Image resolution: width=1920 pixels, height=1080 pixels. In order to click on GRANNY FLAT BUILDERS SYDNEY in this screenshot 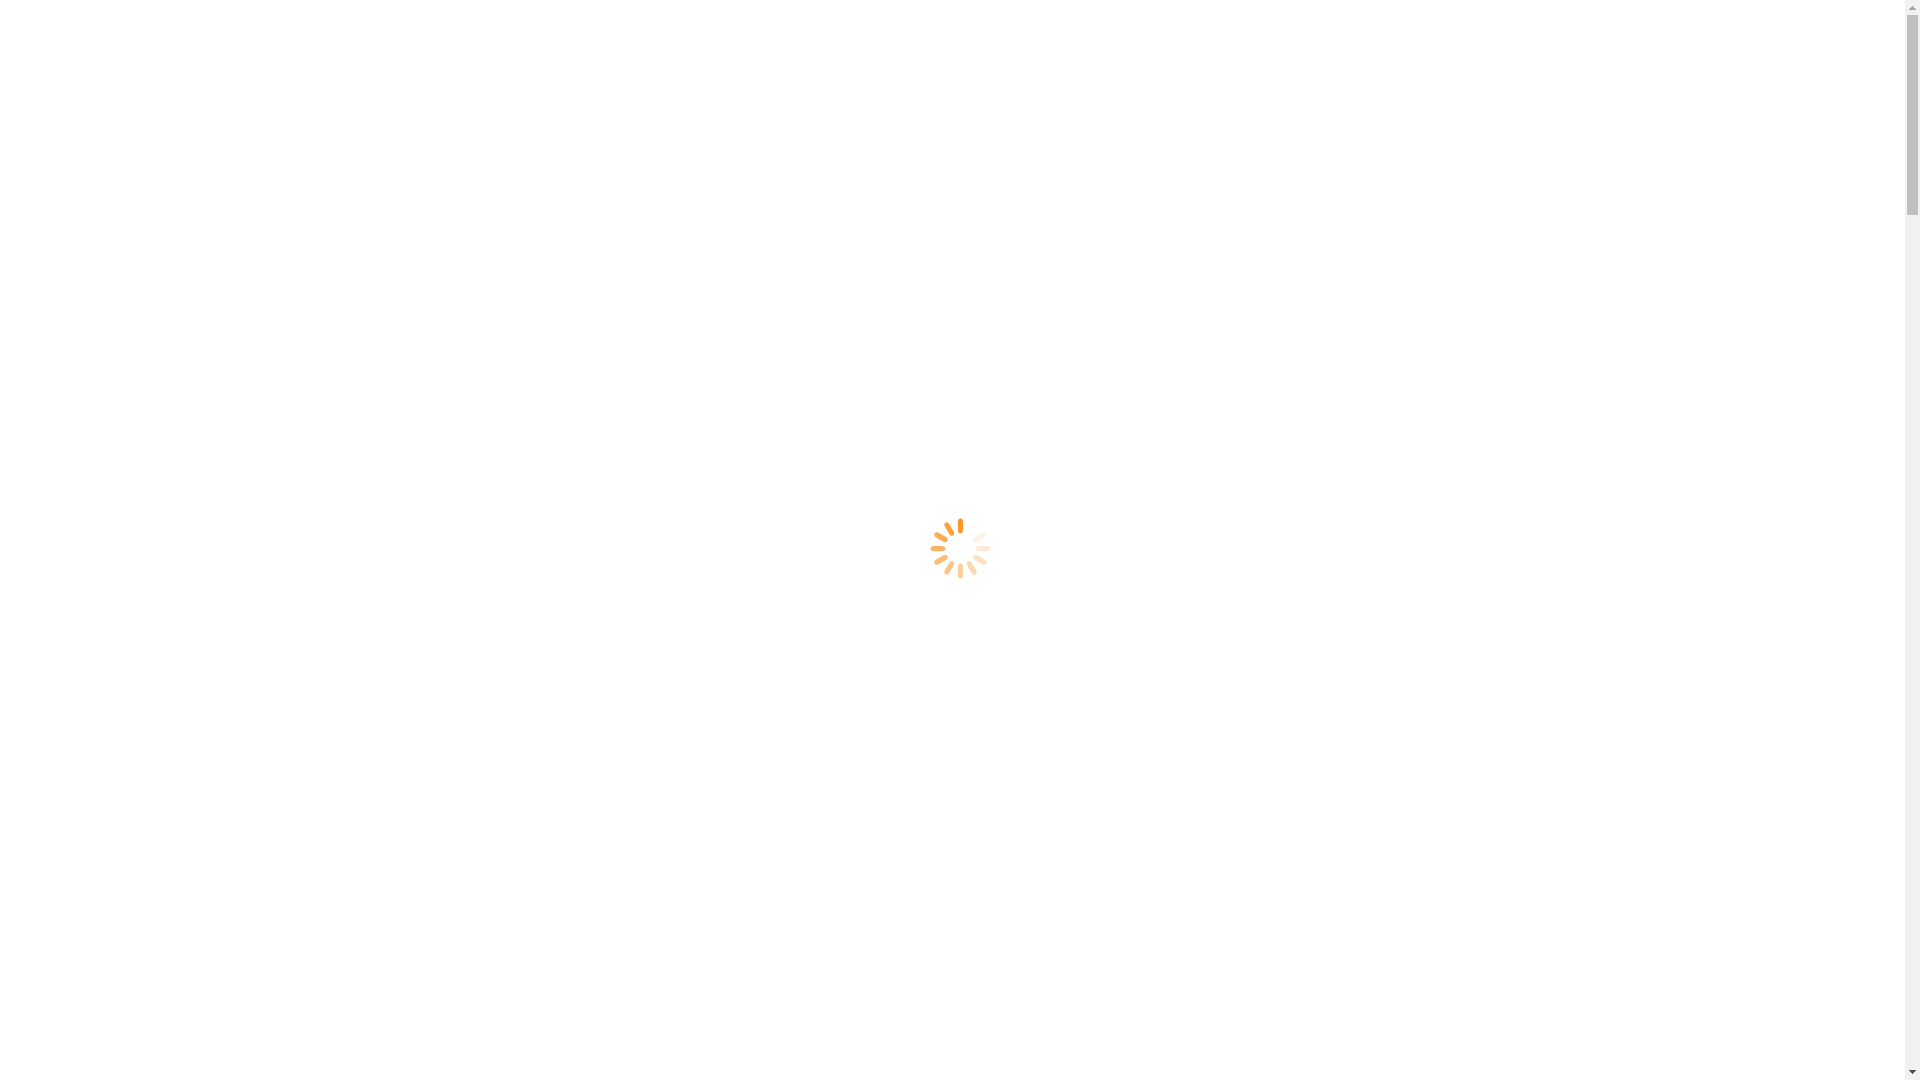, I will do `click(218, 390)`.